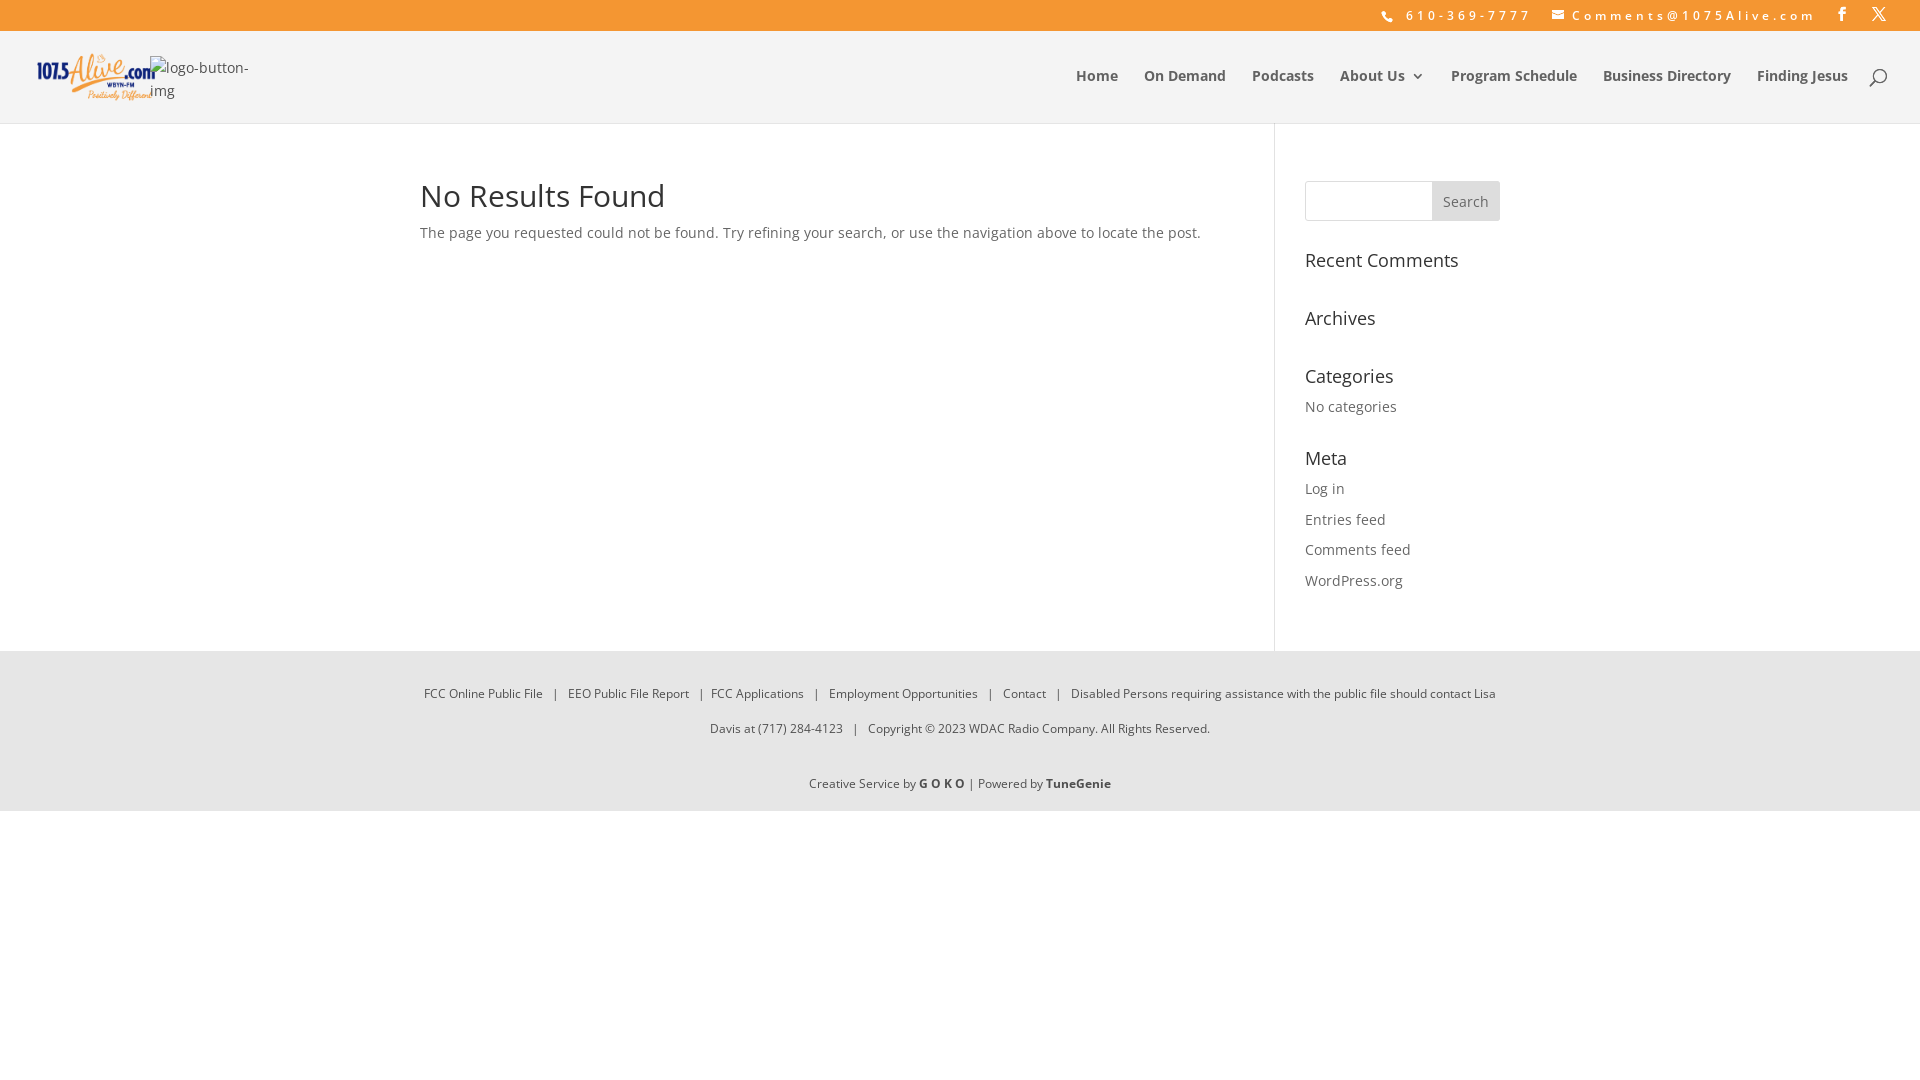 The width and height of the screenshot is (1920, 1080). I want to click on Business Directory, so click(1667, 96).